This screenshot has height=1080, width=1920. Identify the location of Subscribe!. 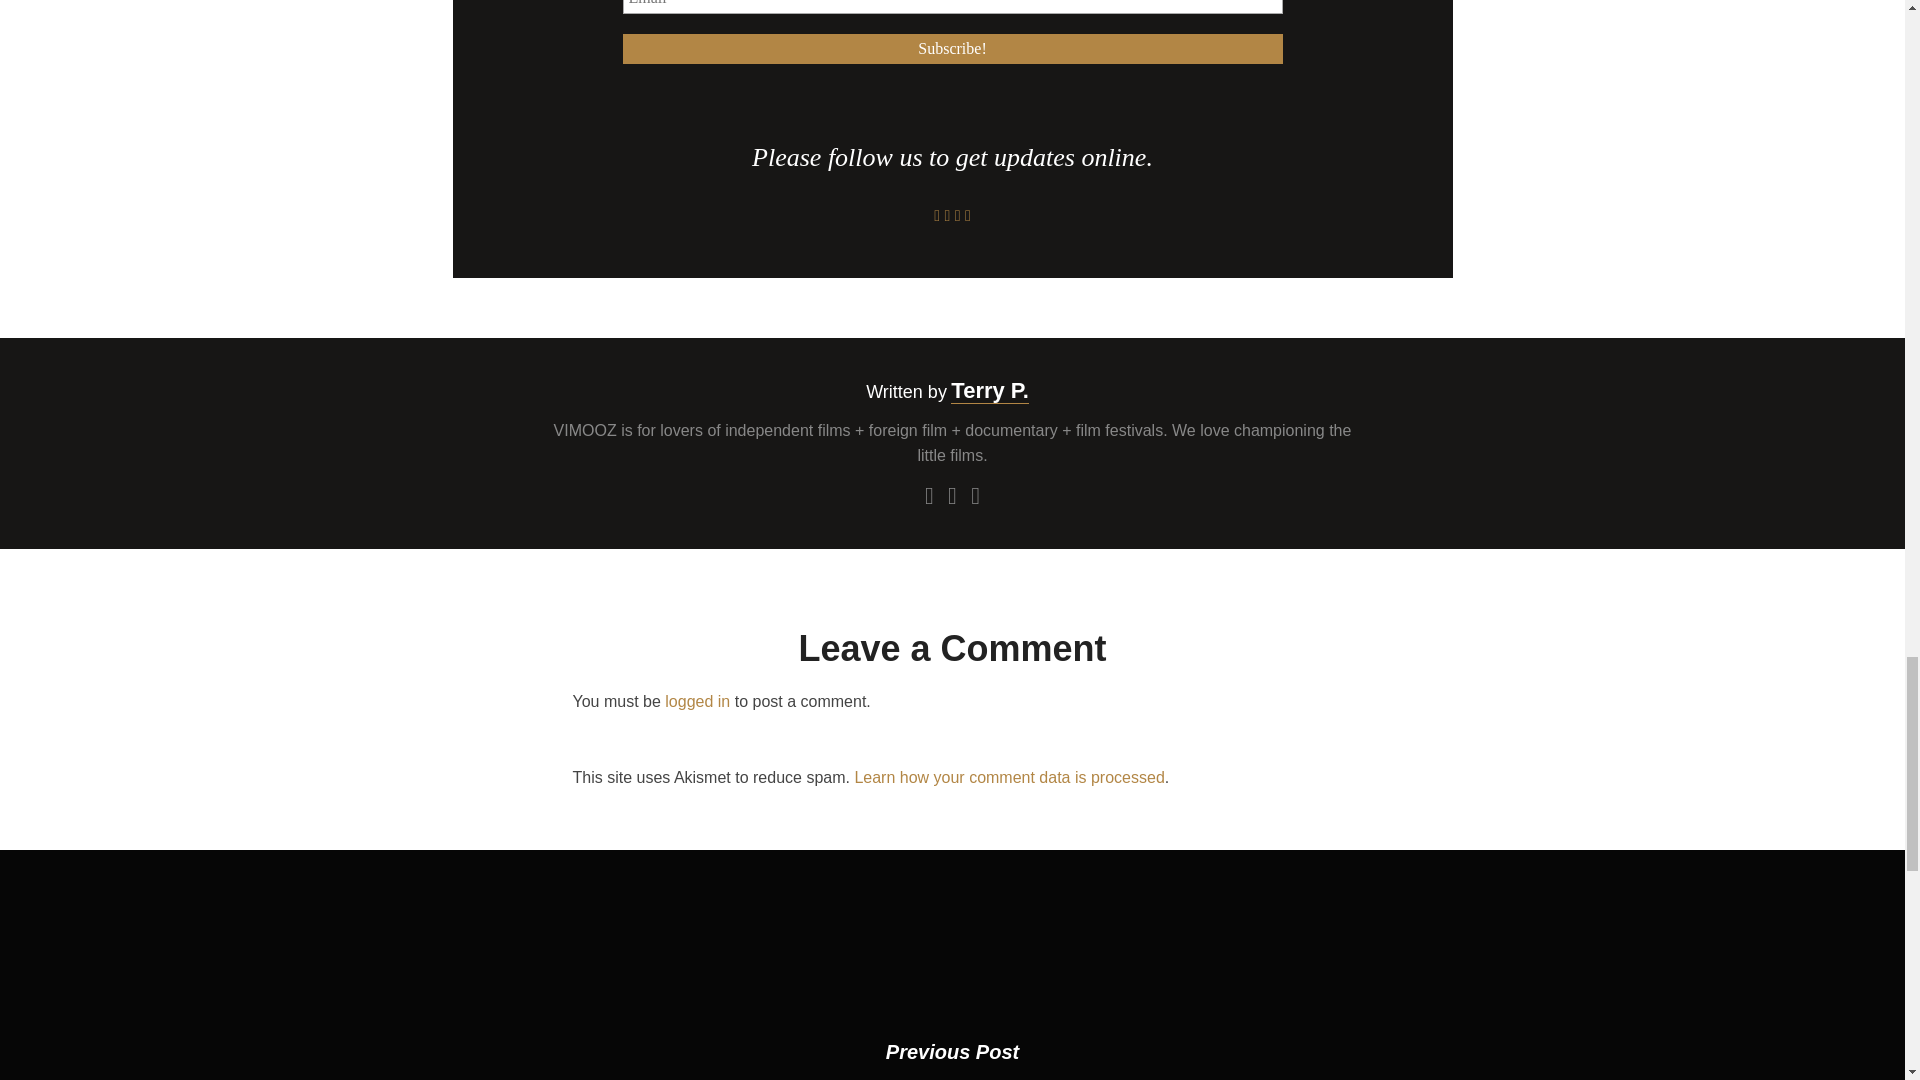
(952, 48).